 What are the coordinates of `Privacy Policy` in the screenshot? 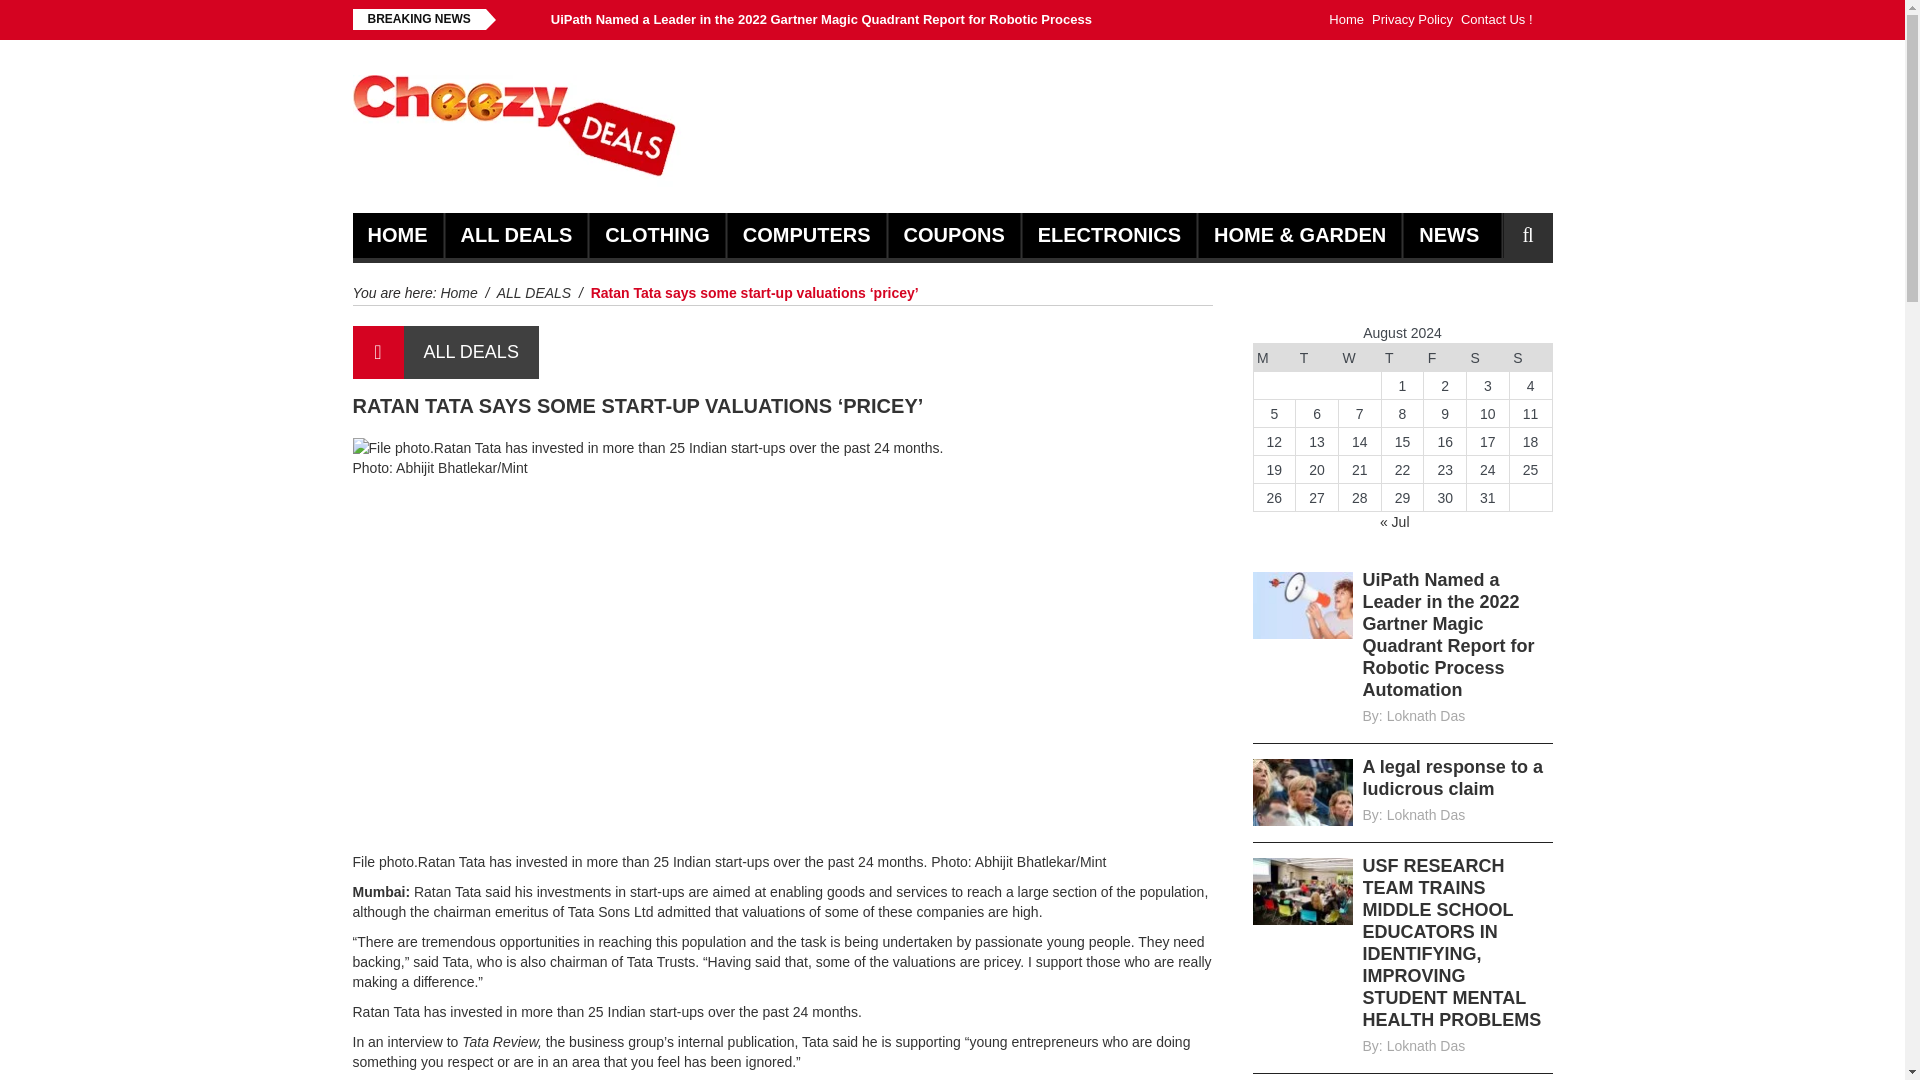 It's located at (1412, 20).